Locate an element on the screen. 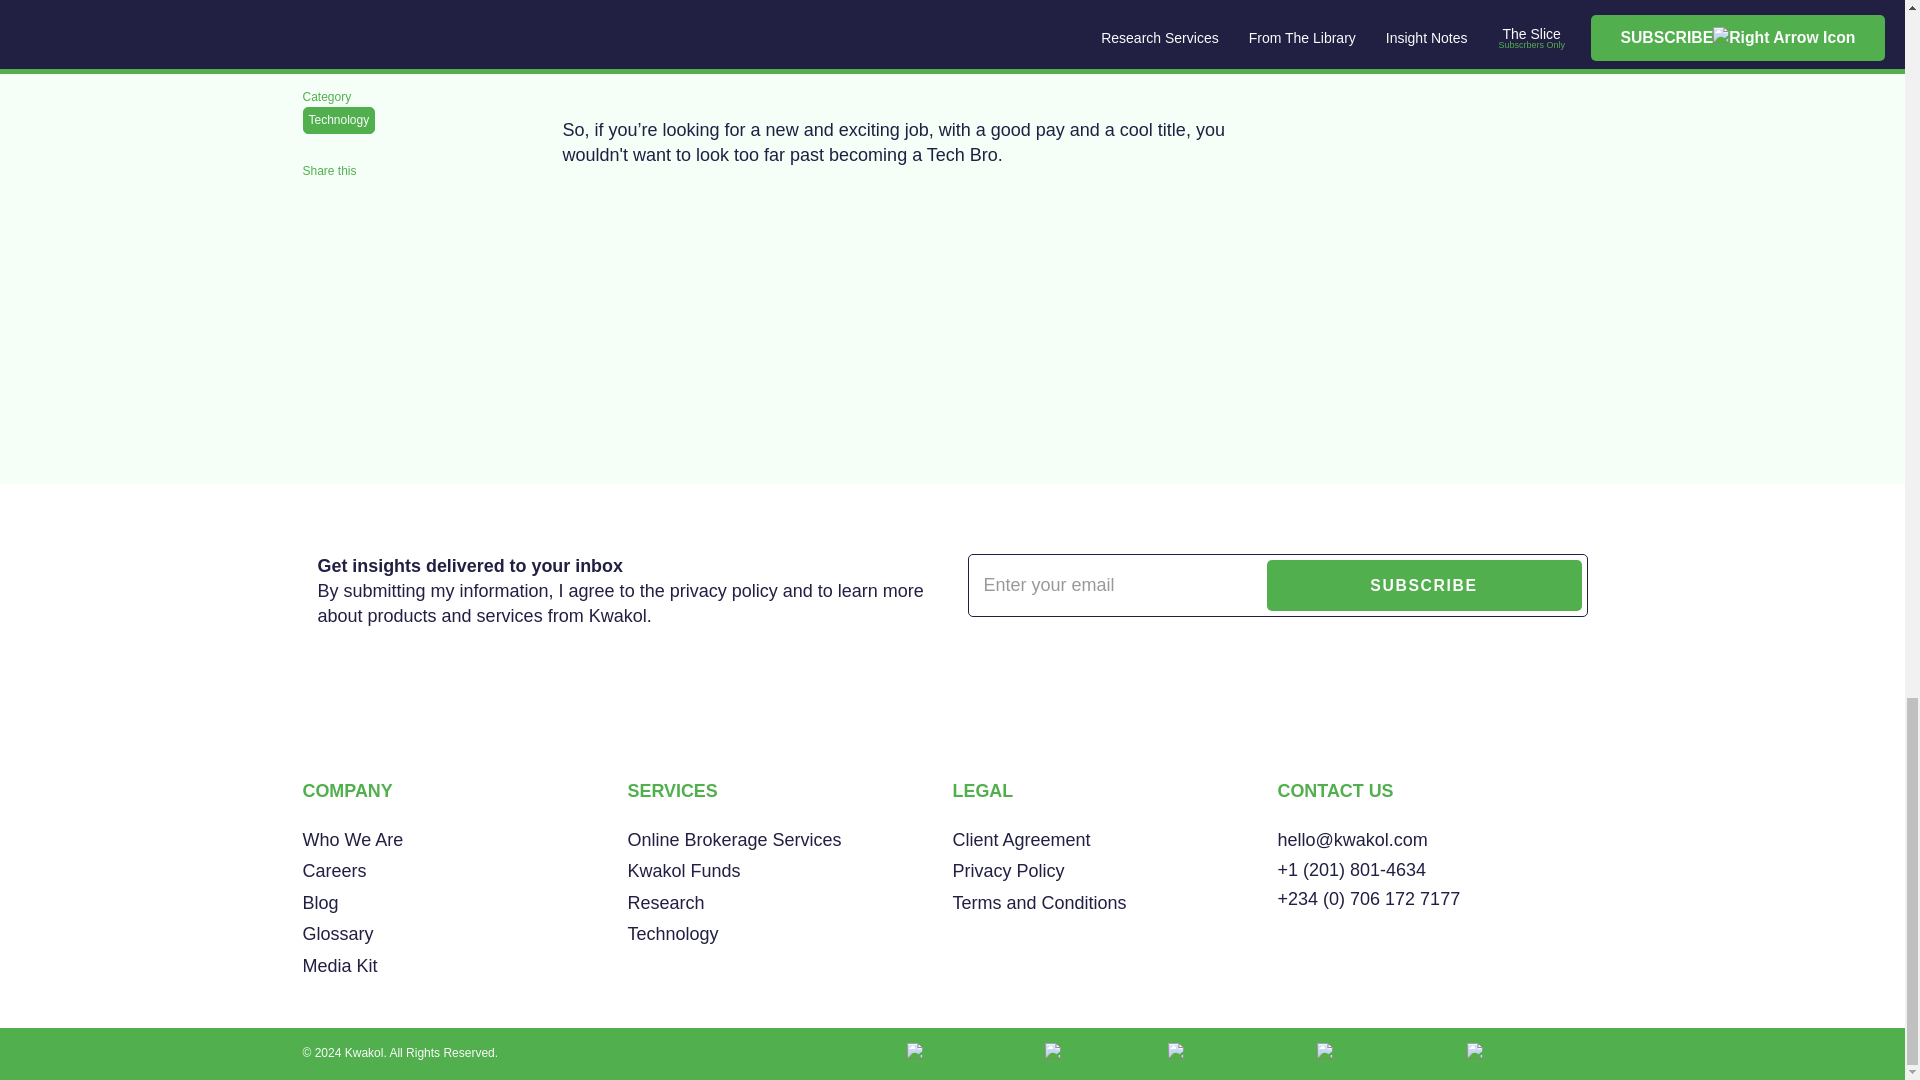 This screenshot has width=1920, height=1080. Subscribe is located at coordinates (1424, 586).